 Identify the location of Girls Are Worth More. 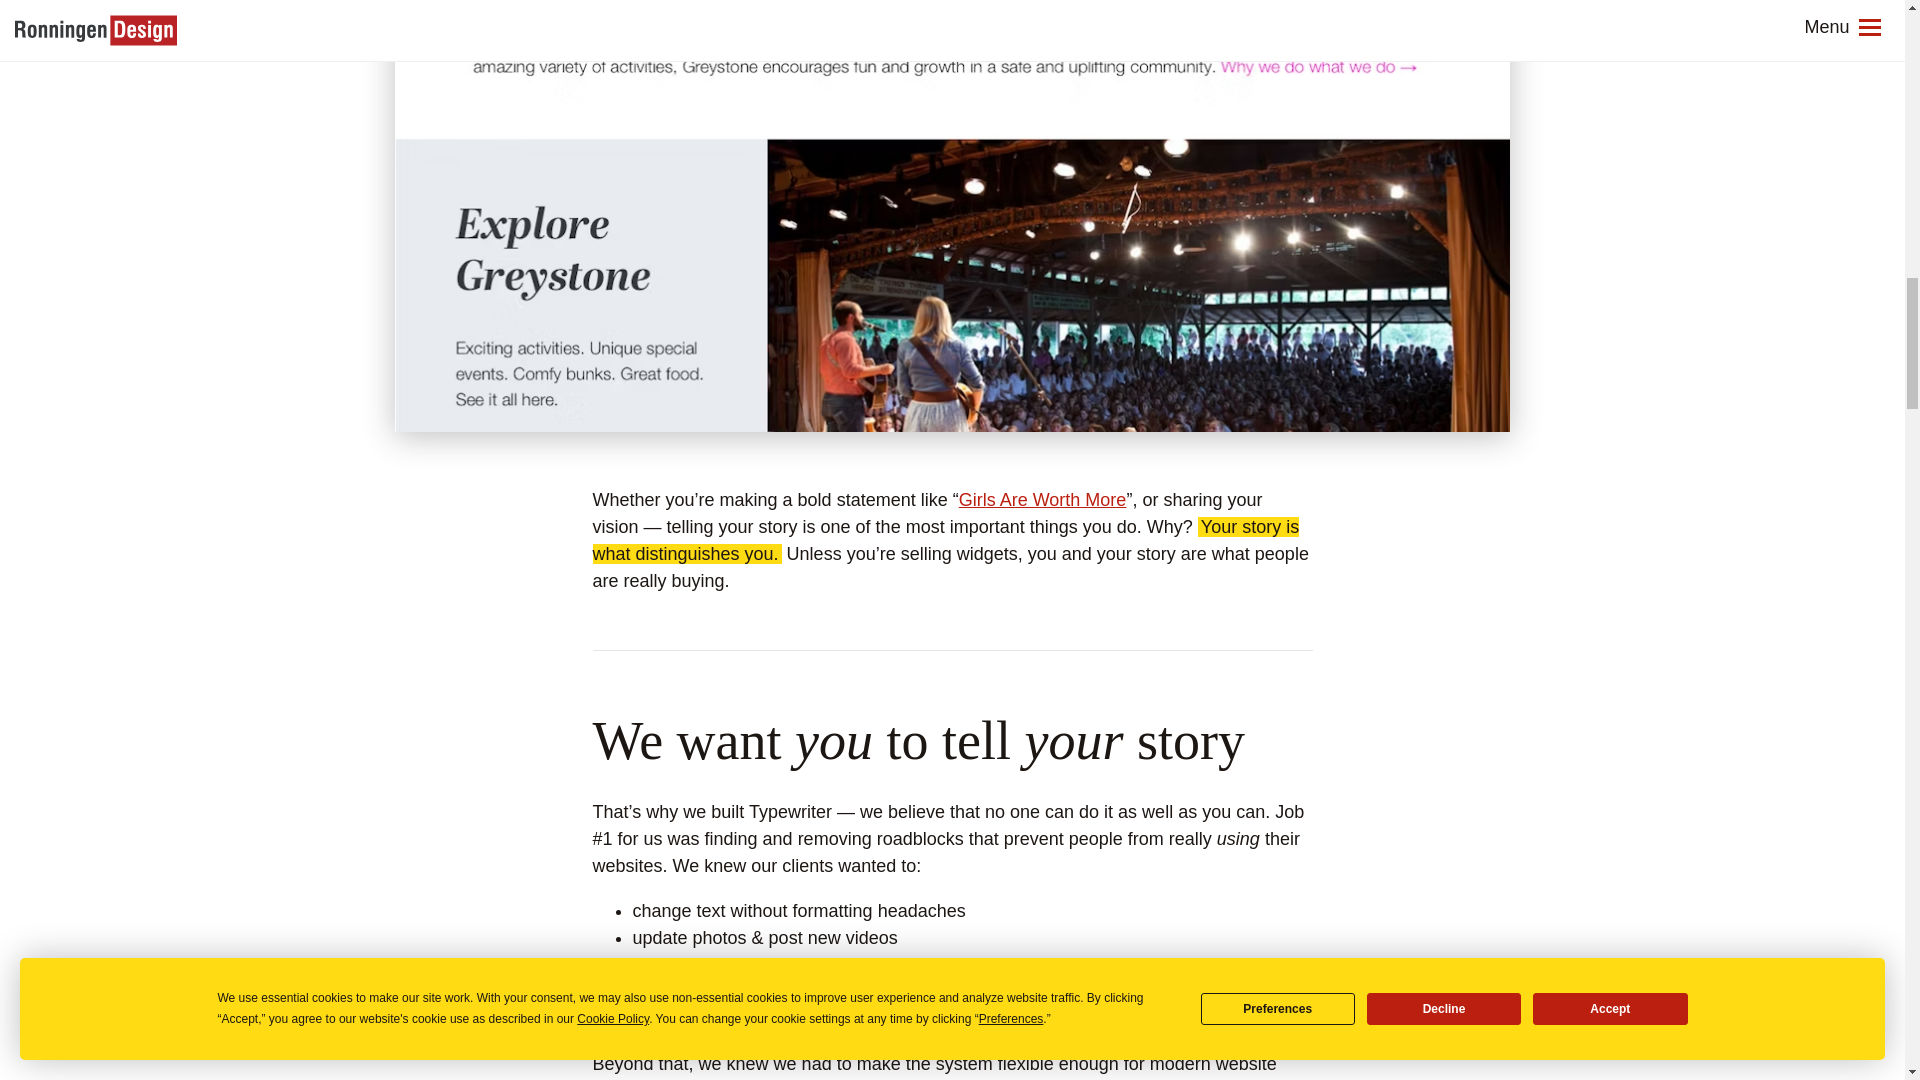
(1042, 500).